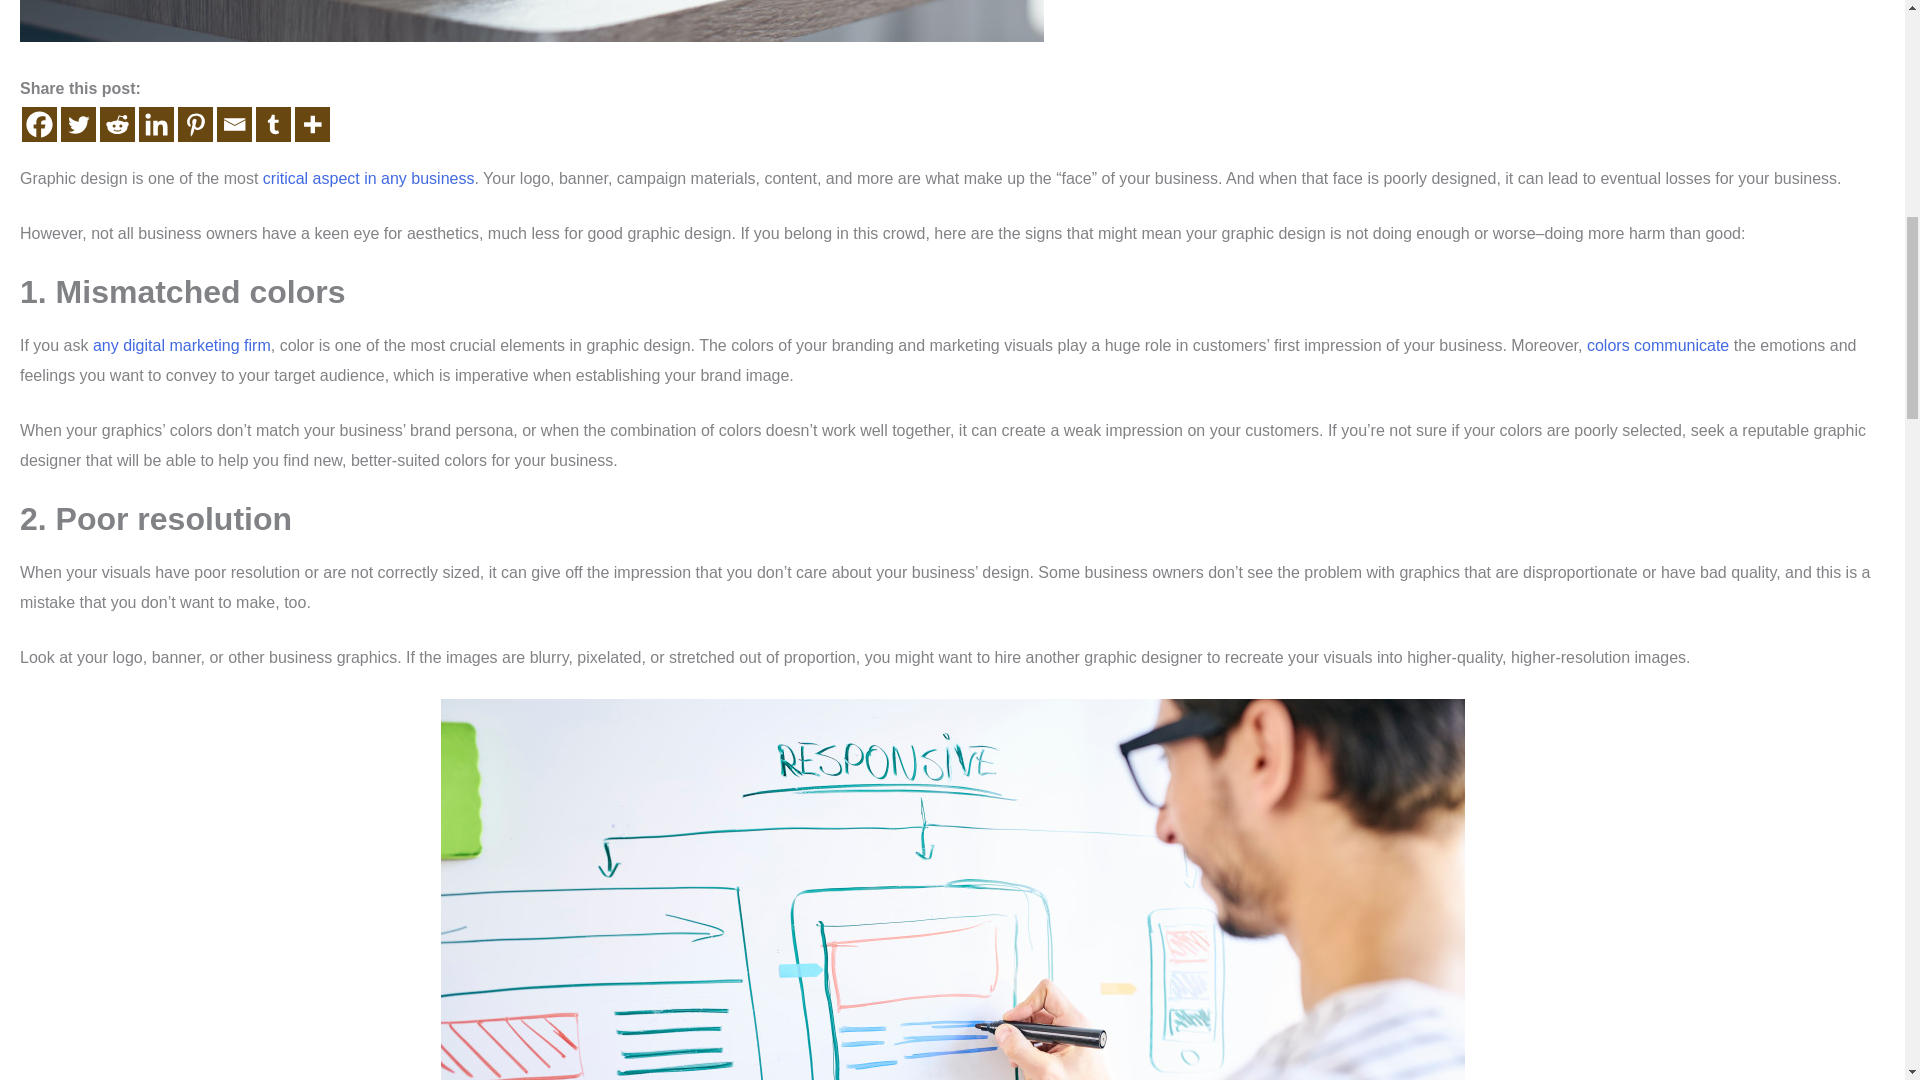 The height and width of the screenshot is (1080, 1920). I want to click on More, so click(312, 124).